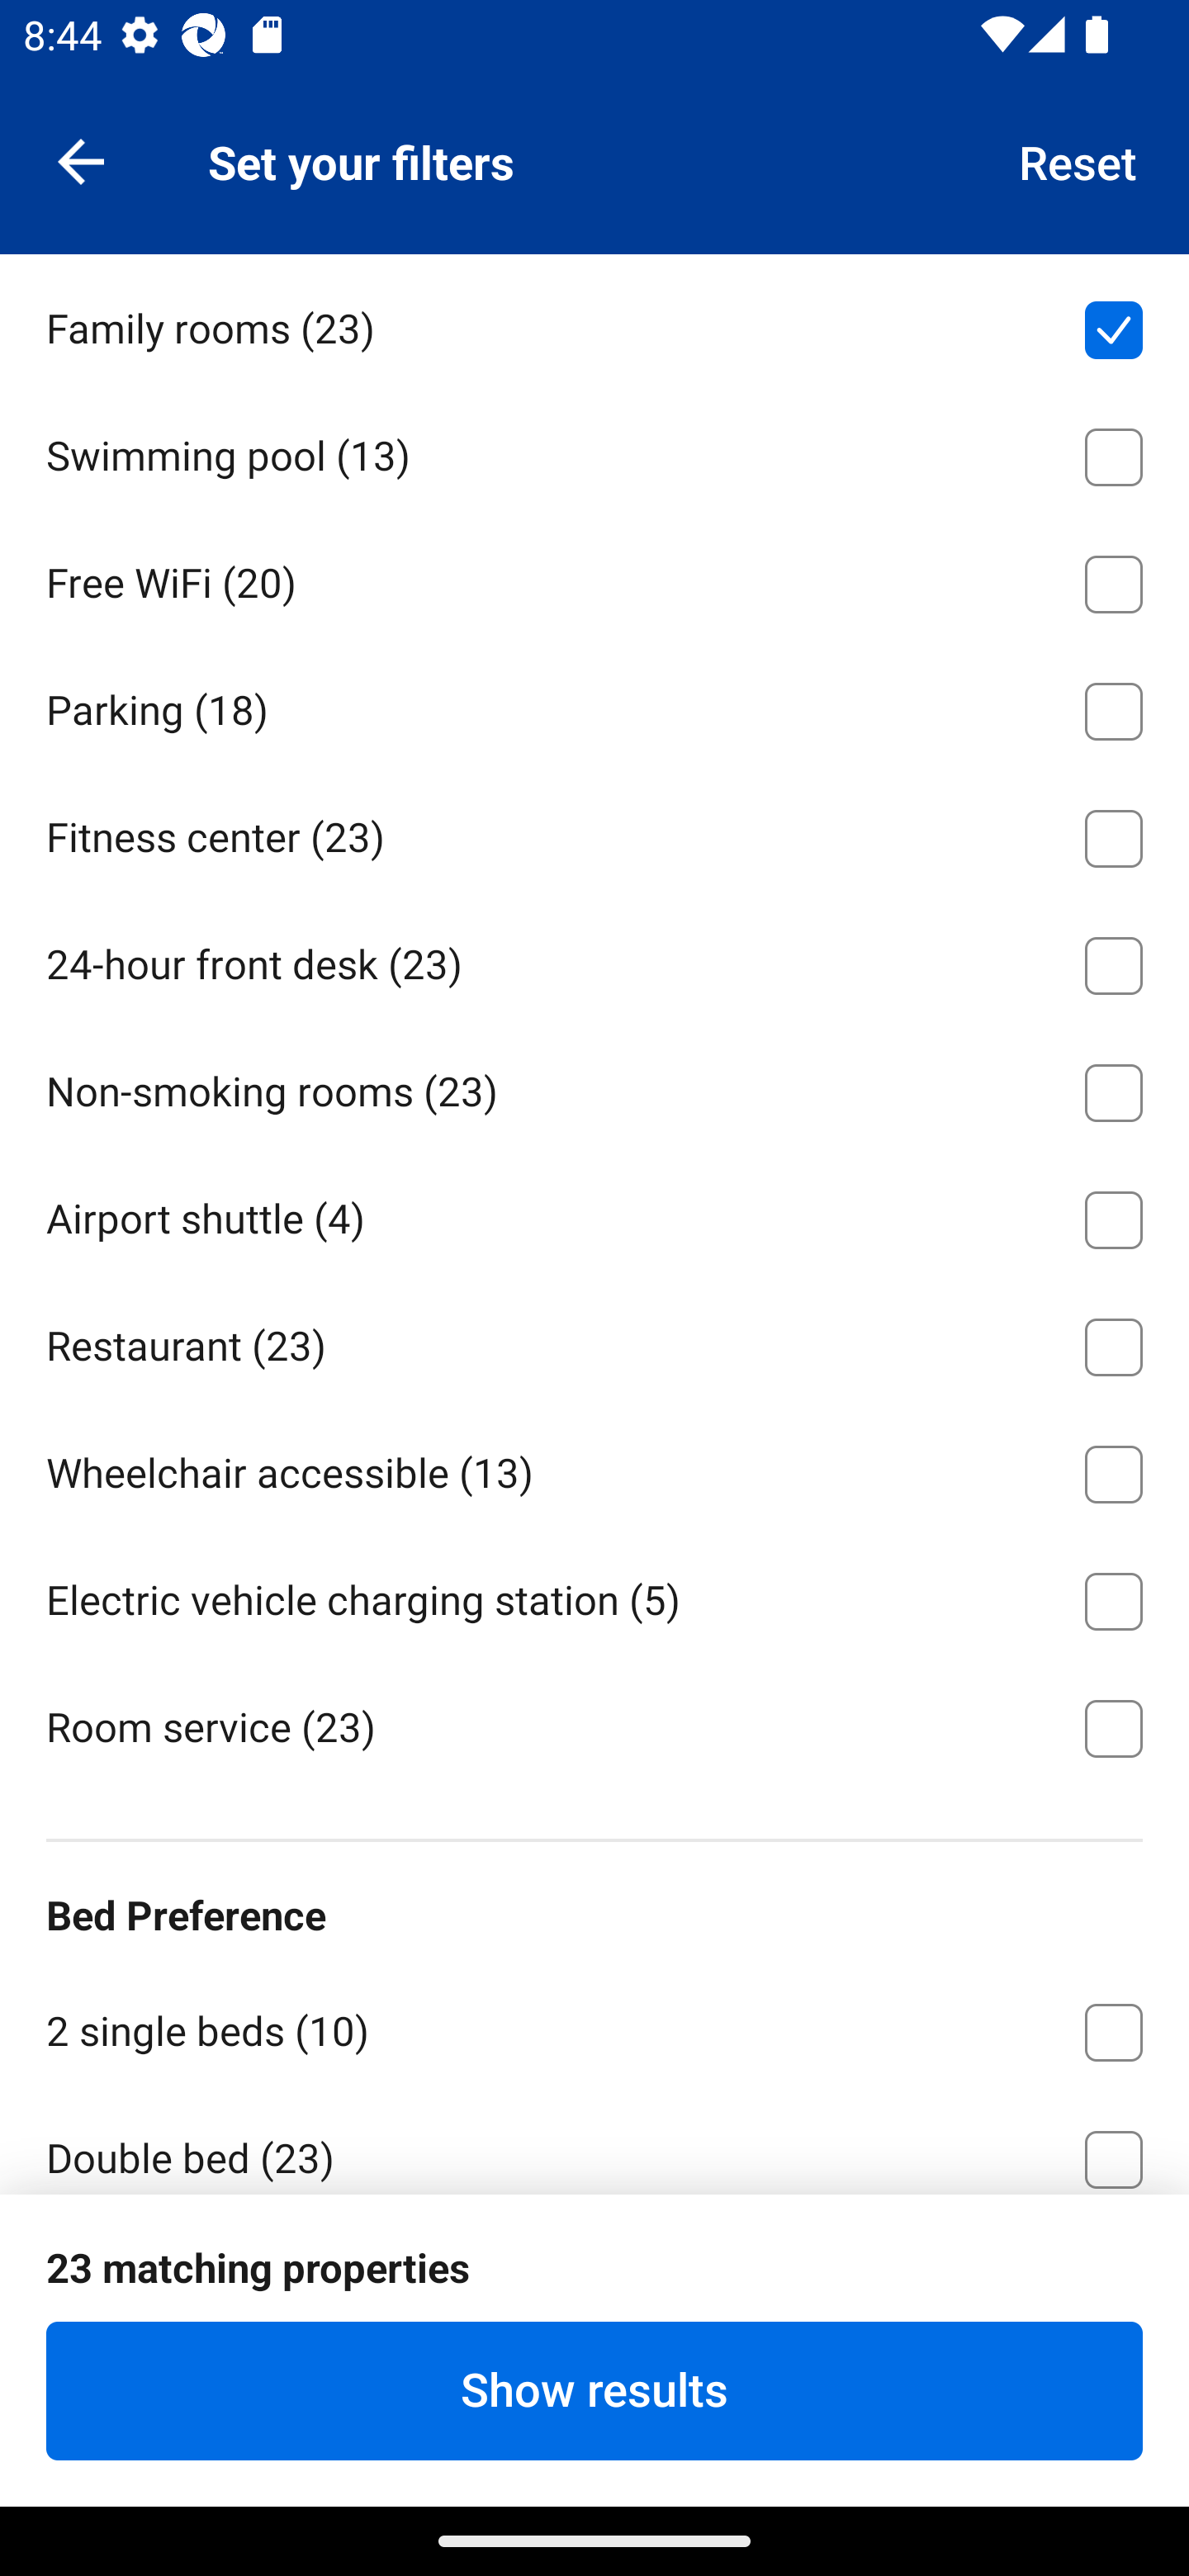 This screenshot has width=1189, height=2576. Describe the element at coordinates (594, 452) in the screenshot. I see `Swimming pool ⁦(13)` at that location.